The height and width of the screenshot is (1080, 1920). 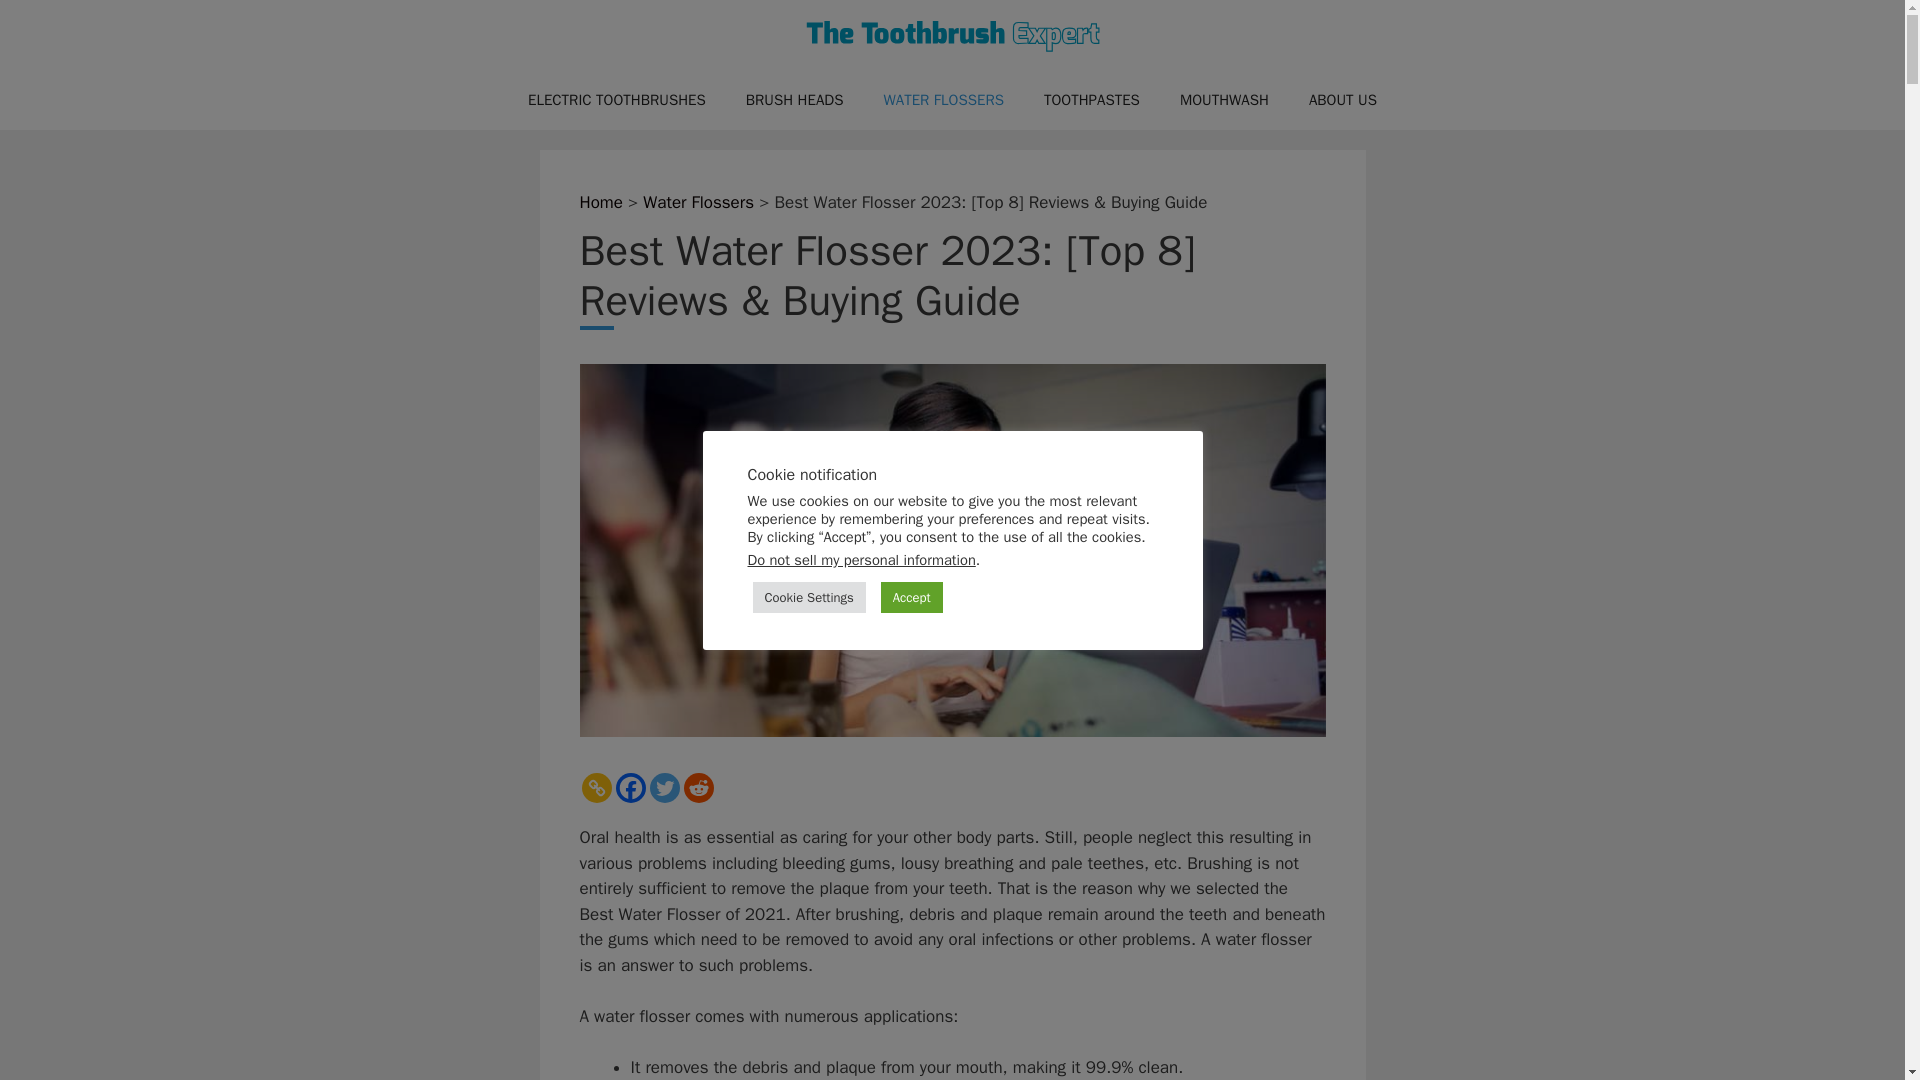 I want to click on Water Flossers, so click(x=698, y=202).